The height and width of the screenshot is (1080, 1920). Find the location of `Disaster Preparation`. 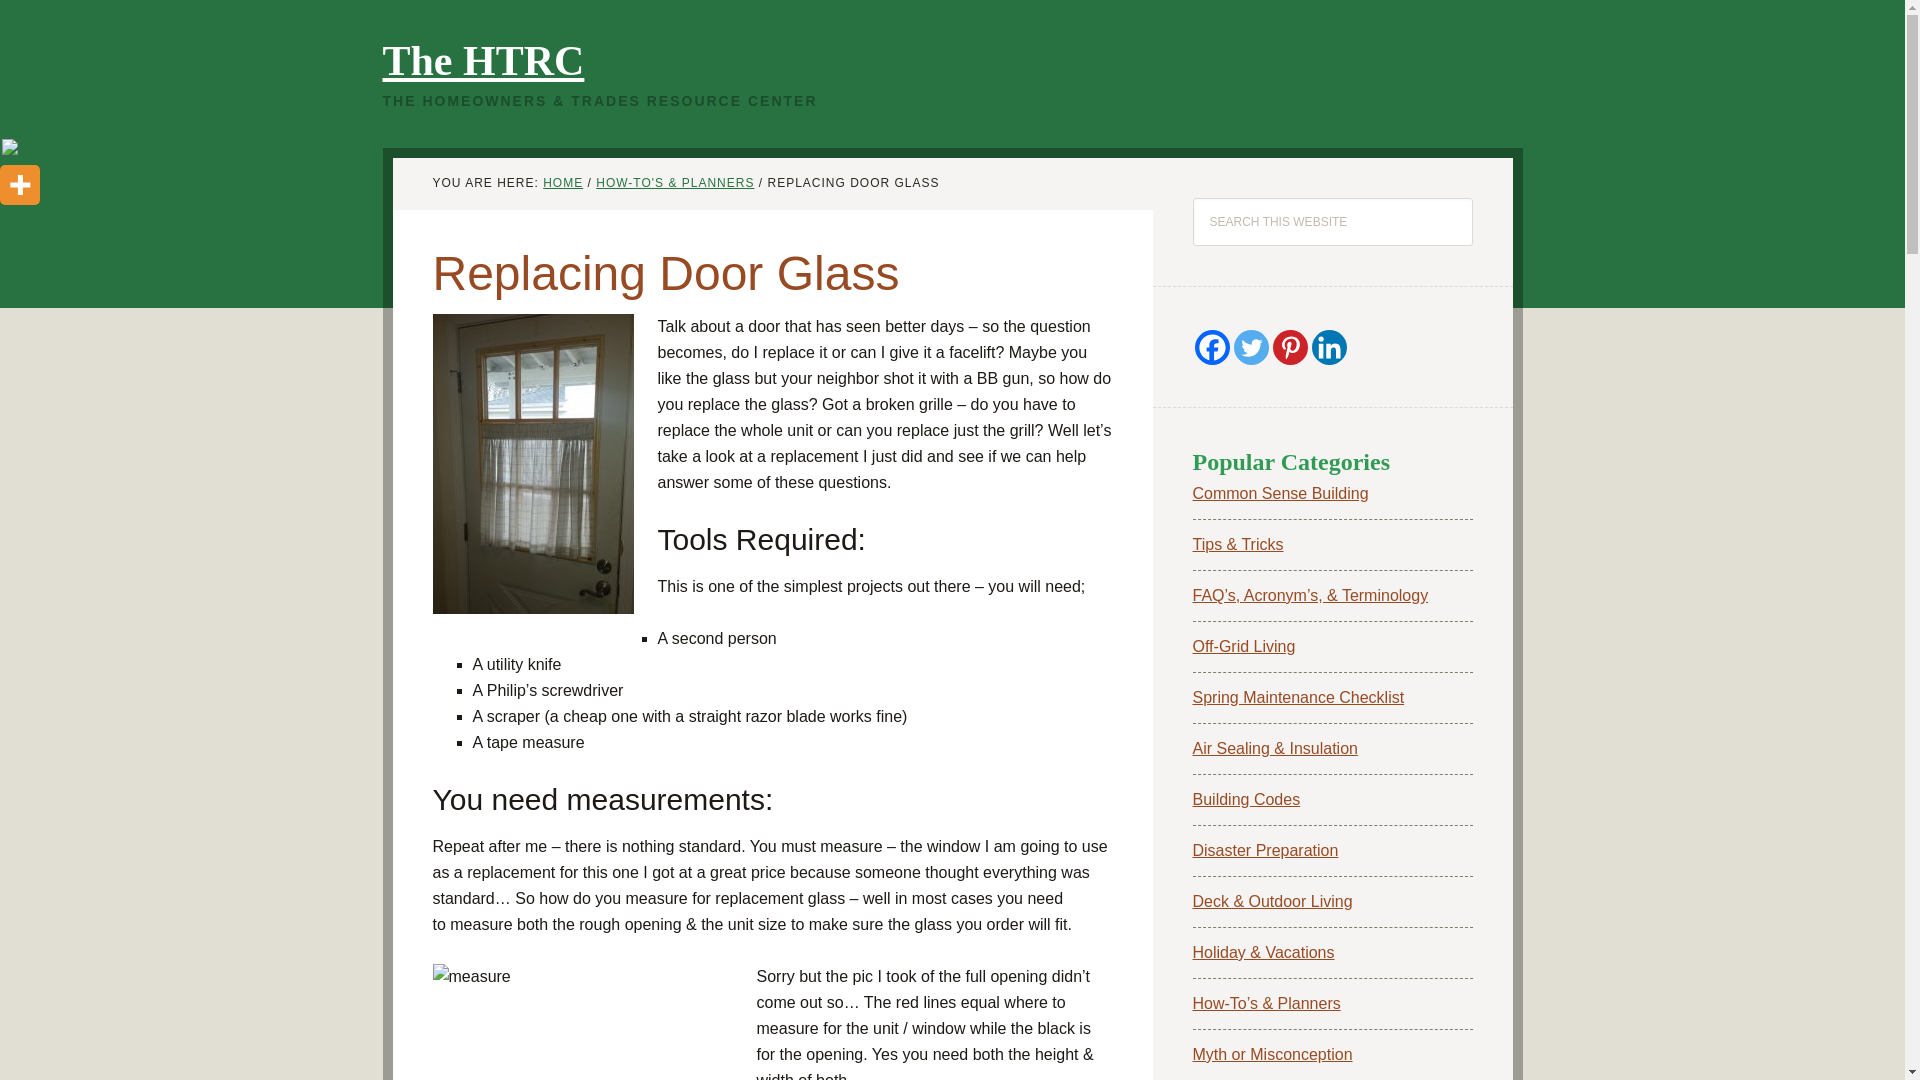

Disaster Preparation is located at coordinates (1265, 850).